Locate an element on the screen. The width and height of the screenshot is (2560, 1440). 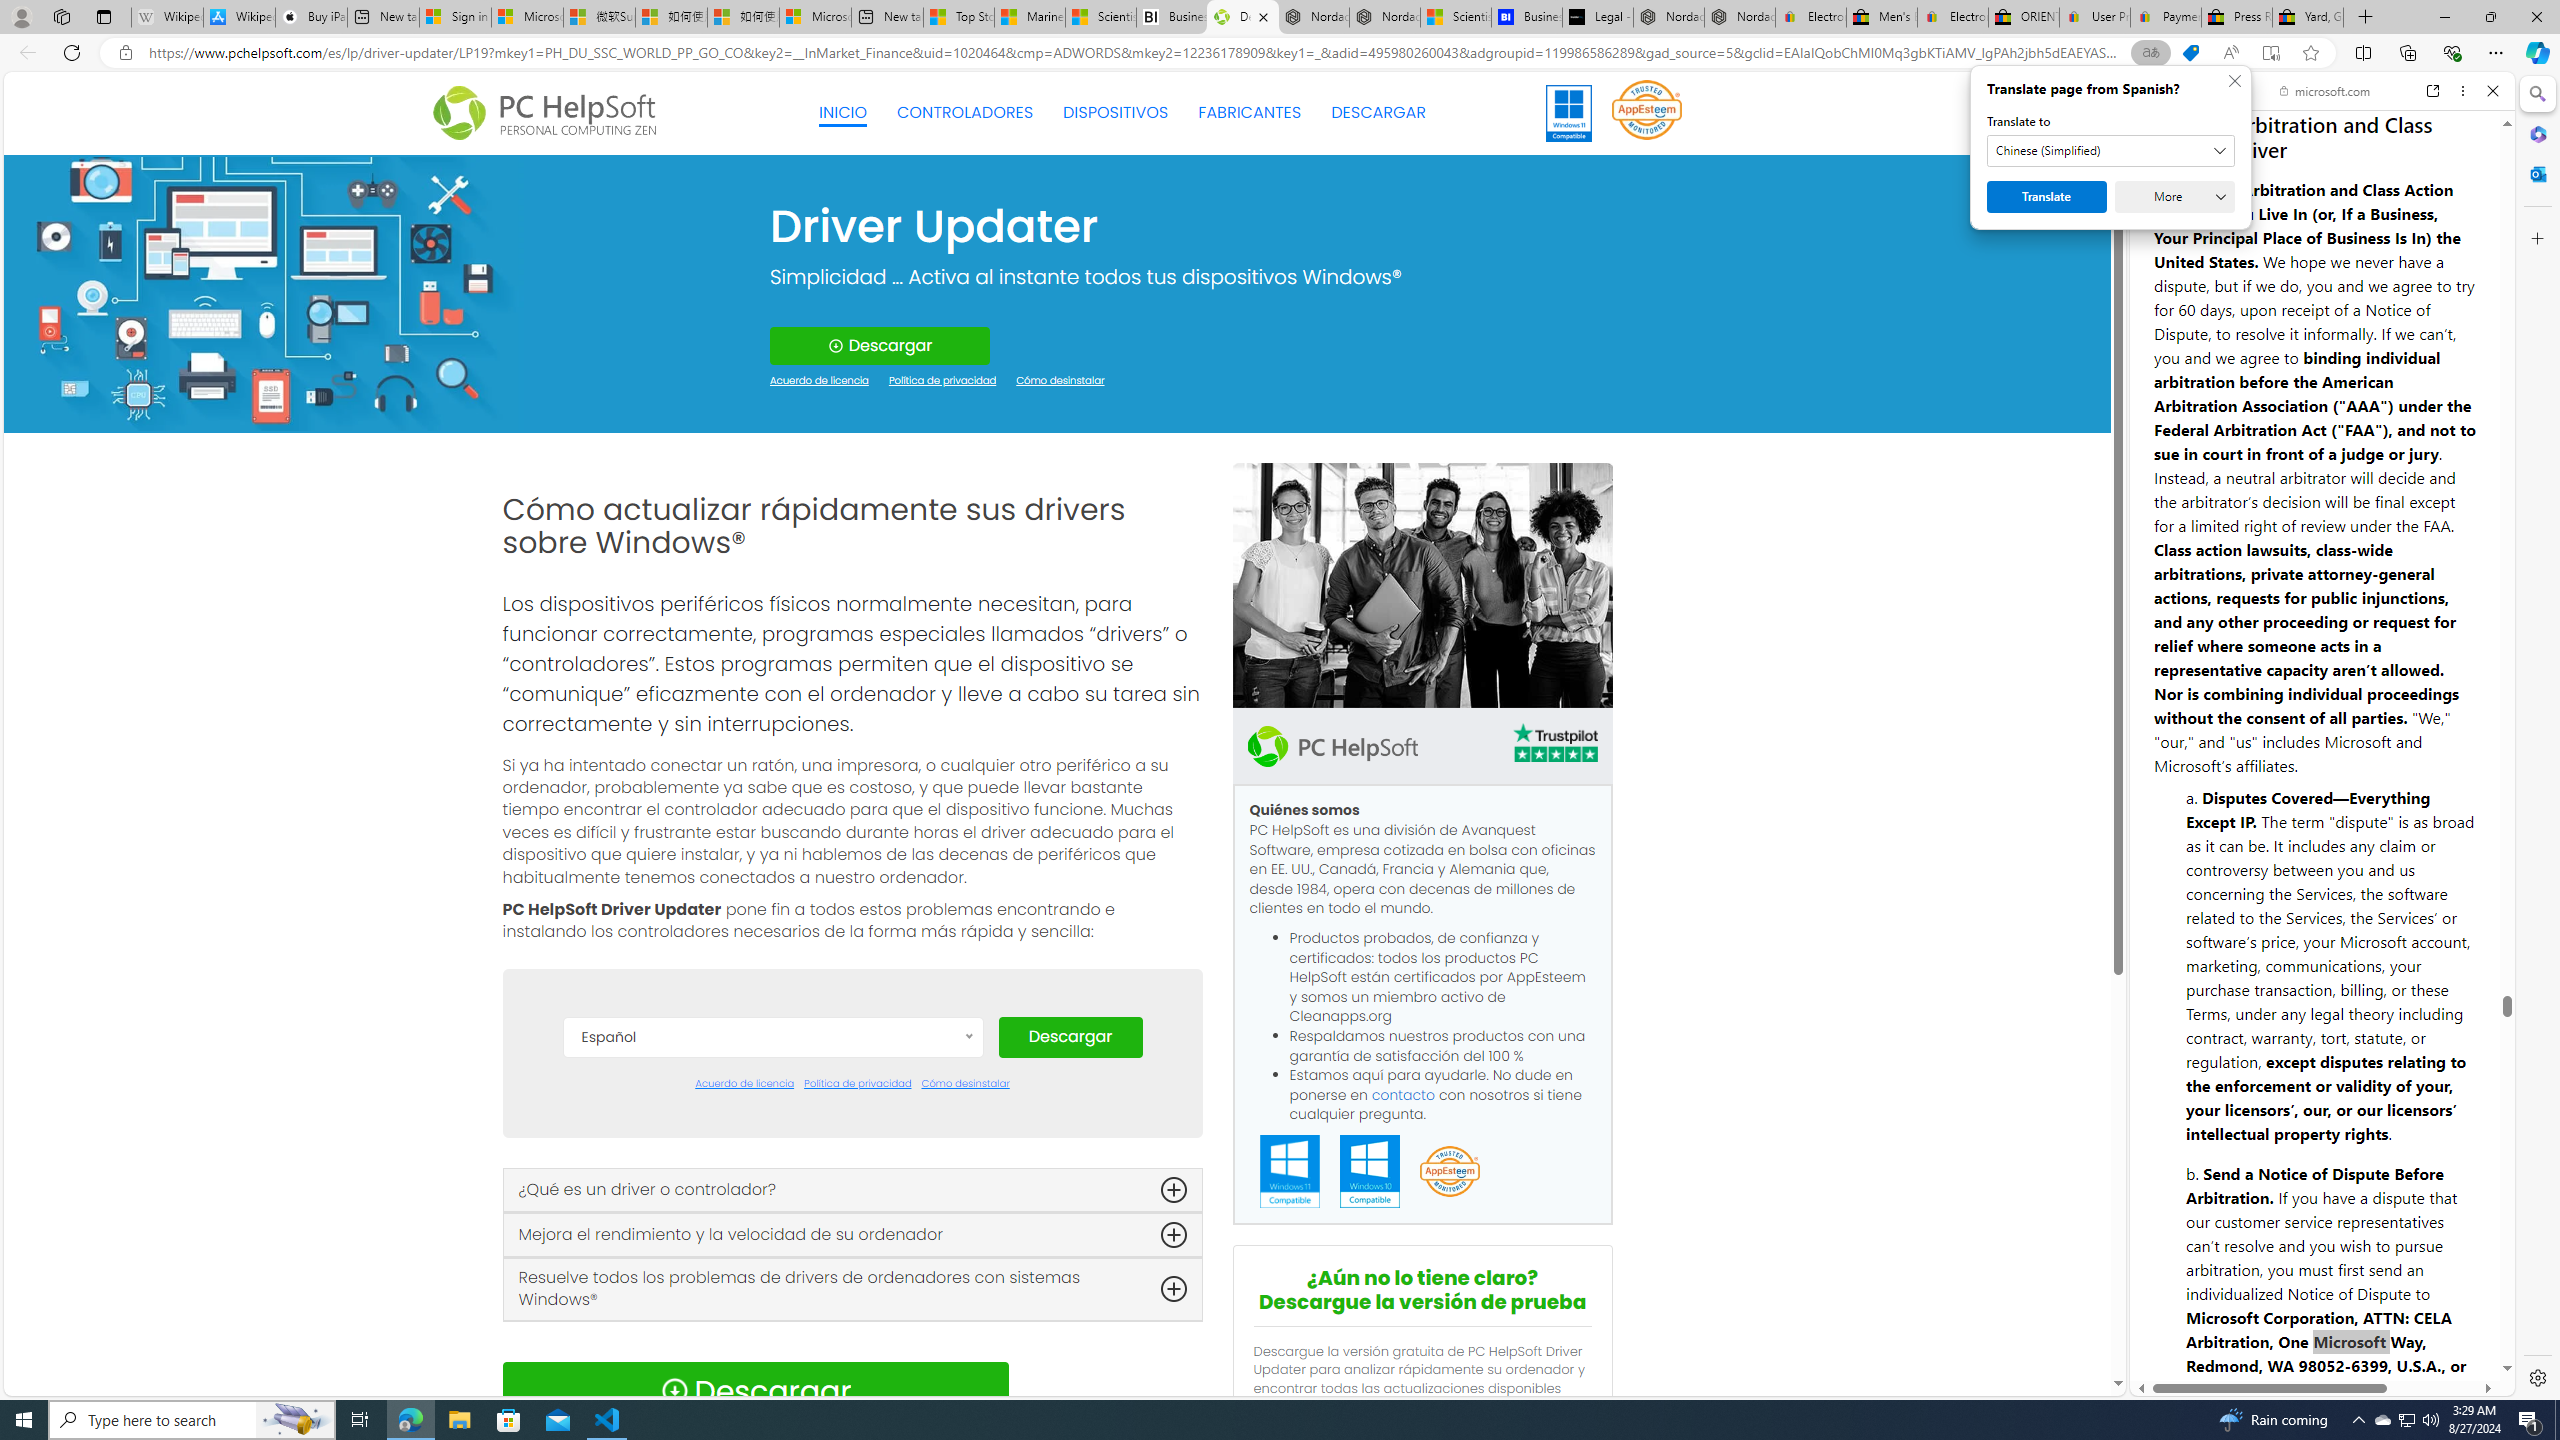
CONTROLADORES is located at coordinates (965, 112).